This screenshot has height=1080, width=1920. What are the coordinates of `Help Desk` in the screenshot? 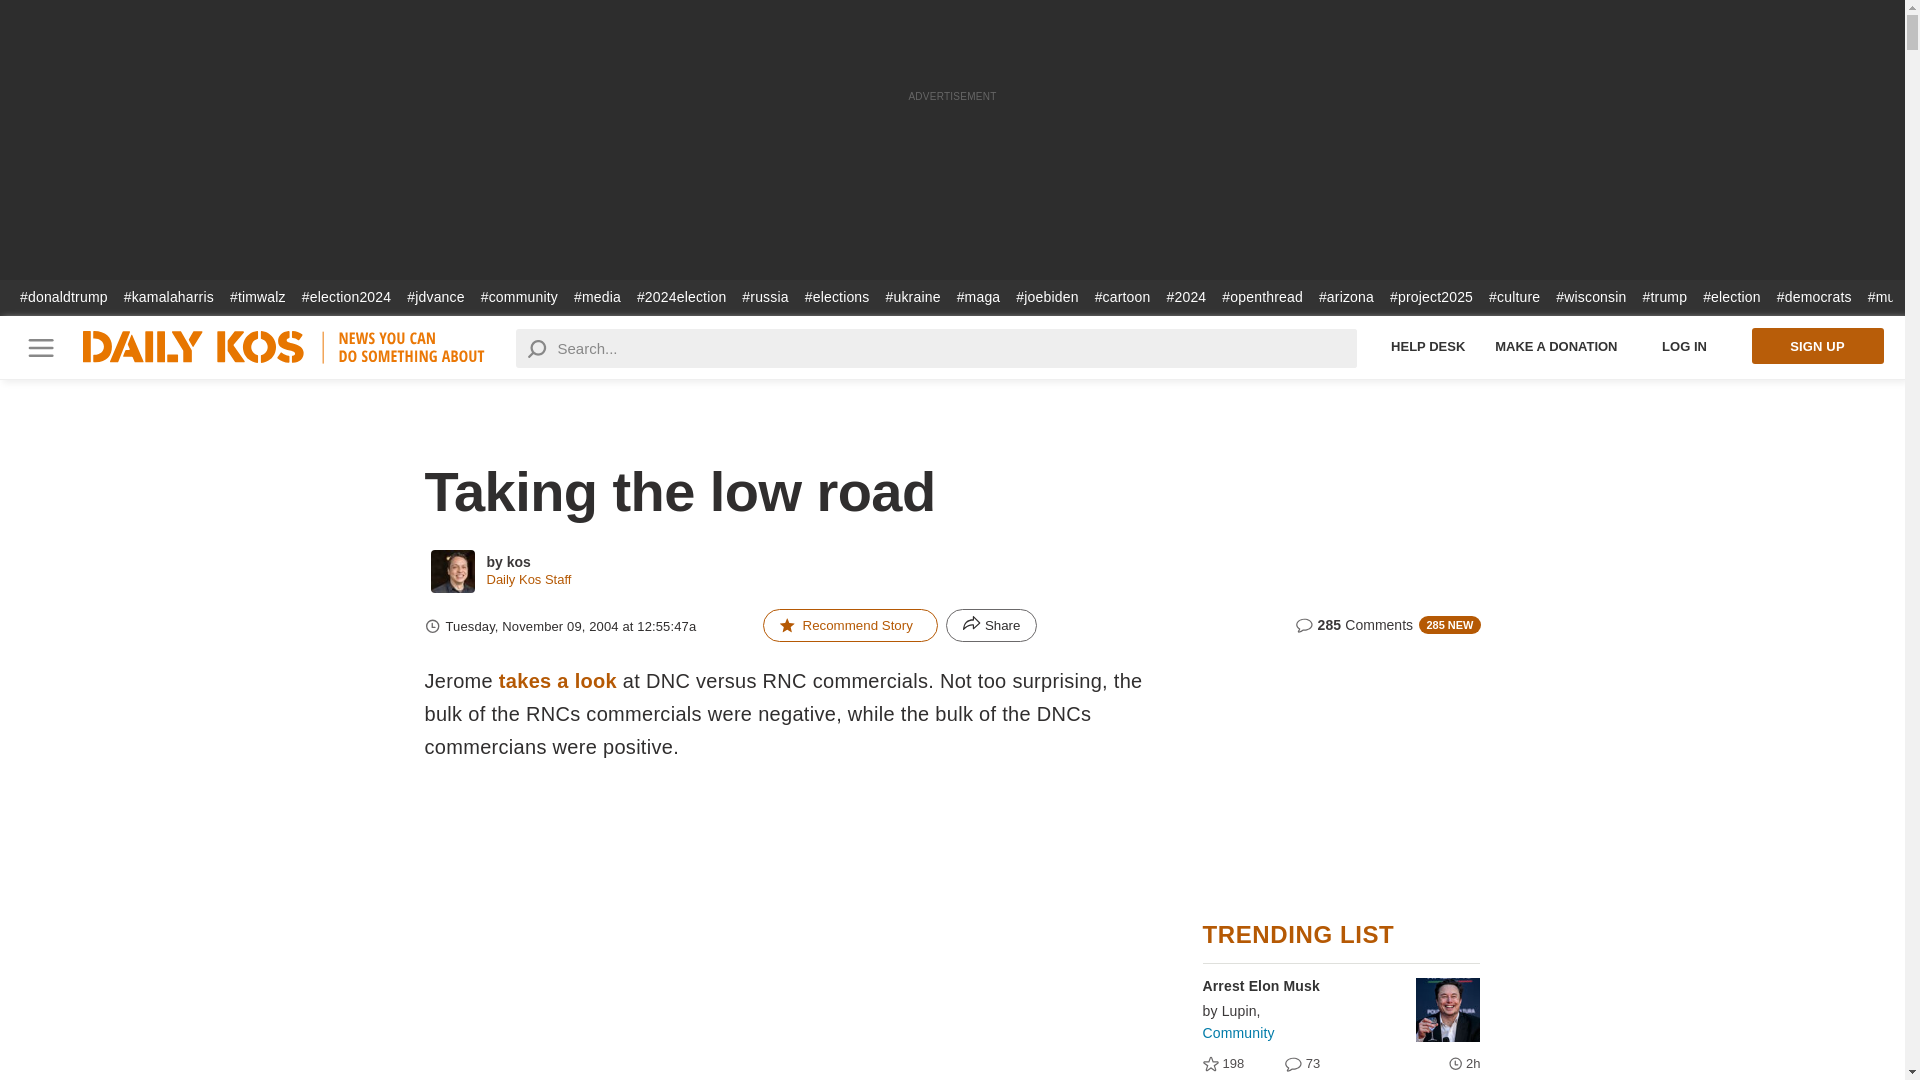 It's located at (1428, 346).